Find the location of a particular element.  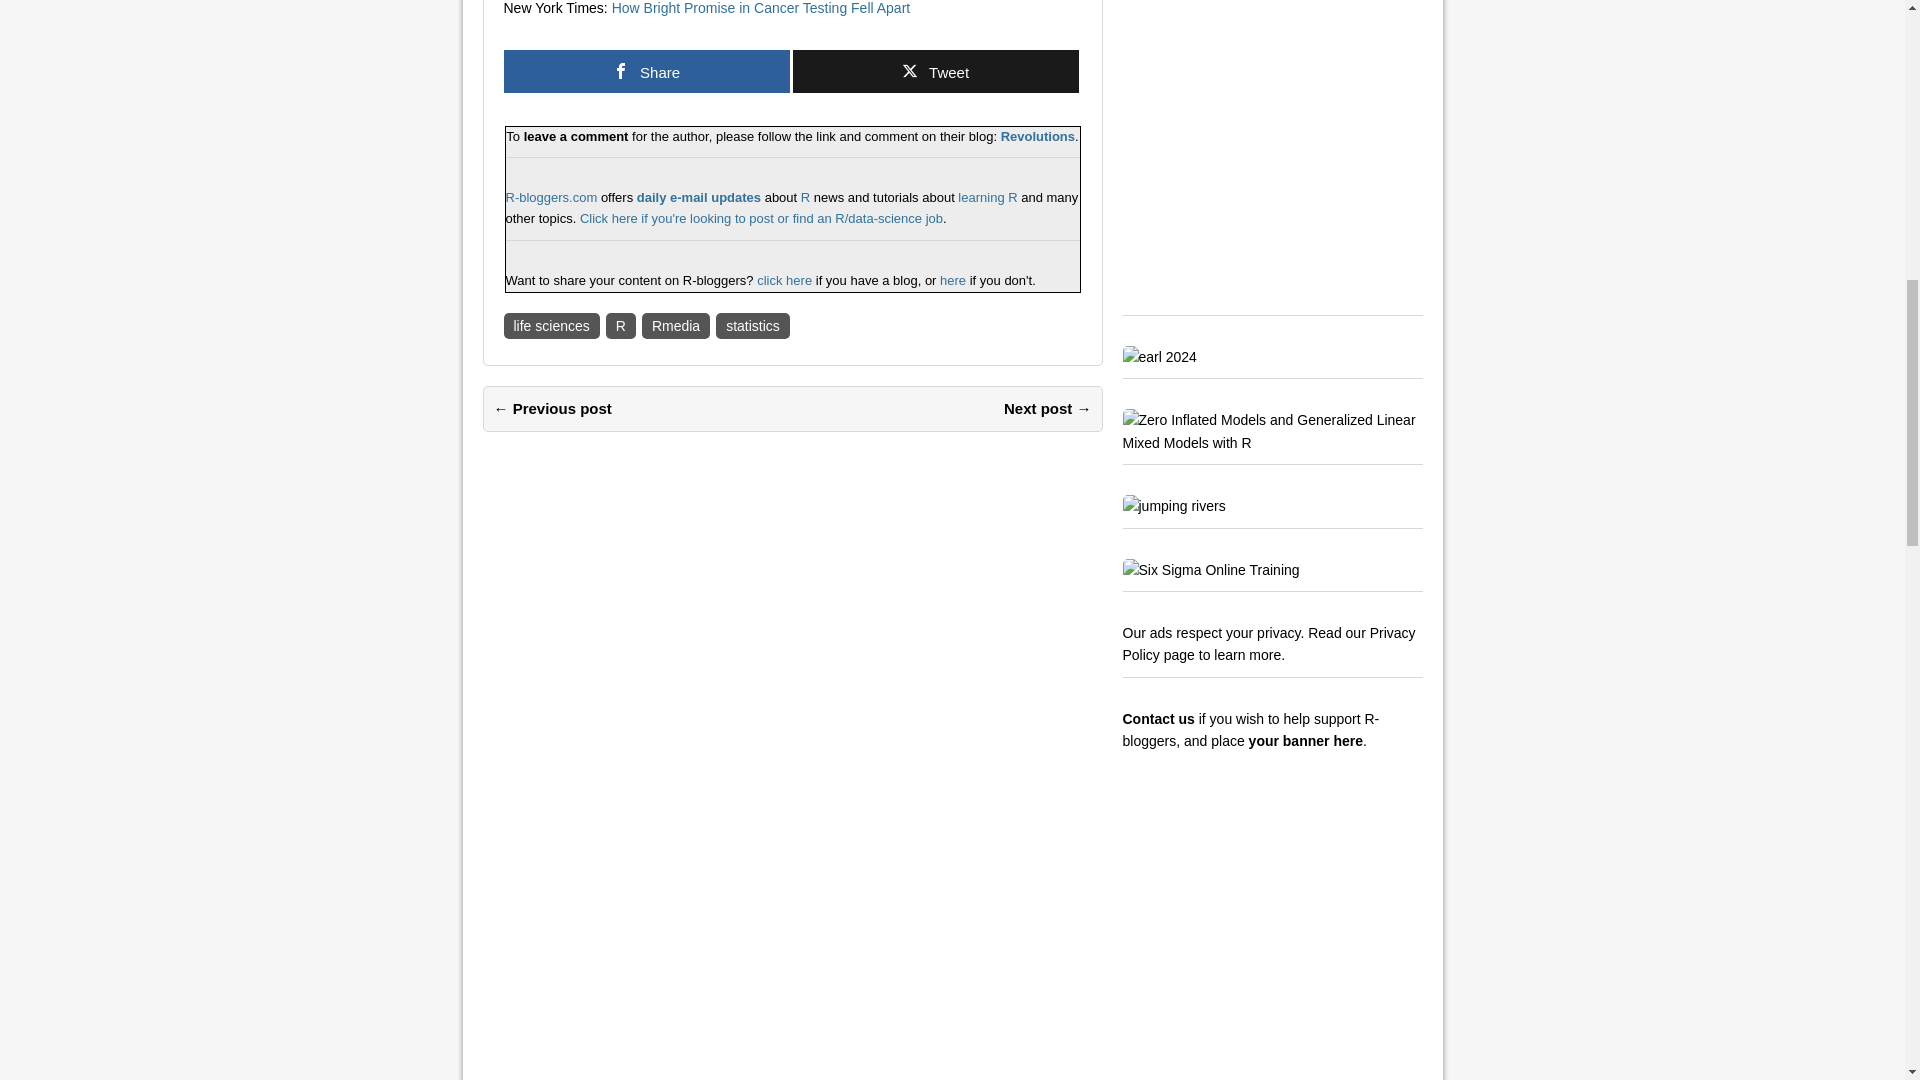

daily e-mail updates is located at coordinates (698, 198).